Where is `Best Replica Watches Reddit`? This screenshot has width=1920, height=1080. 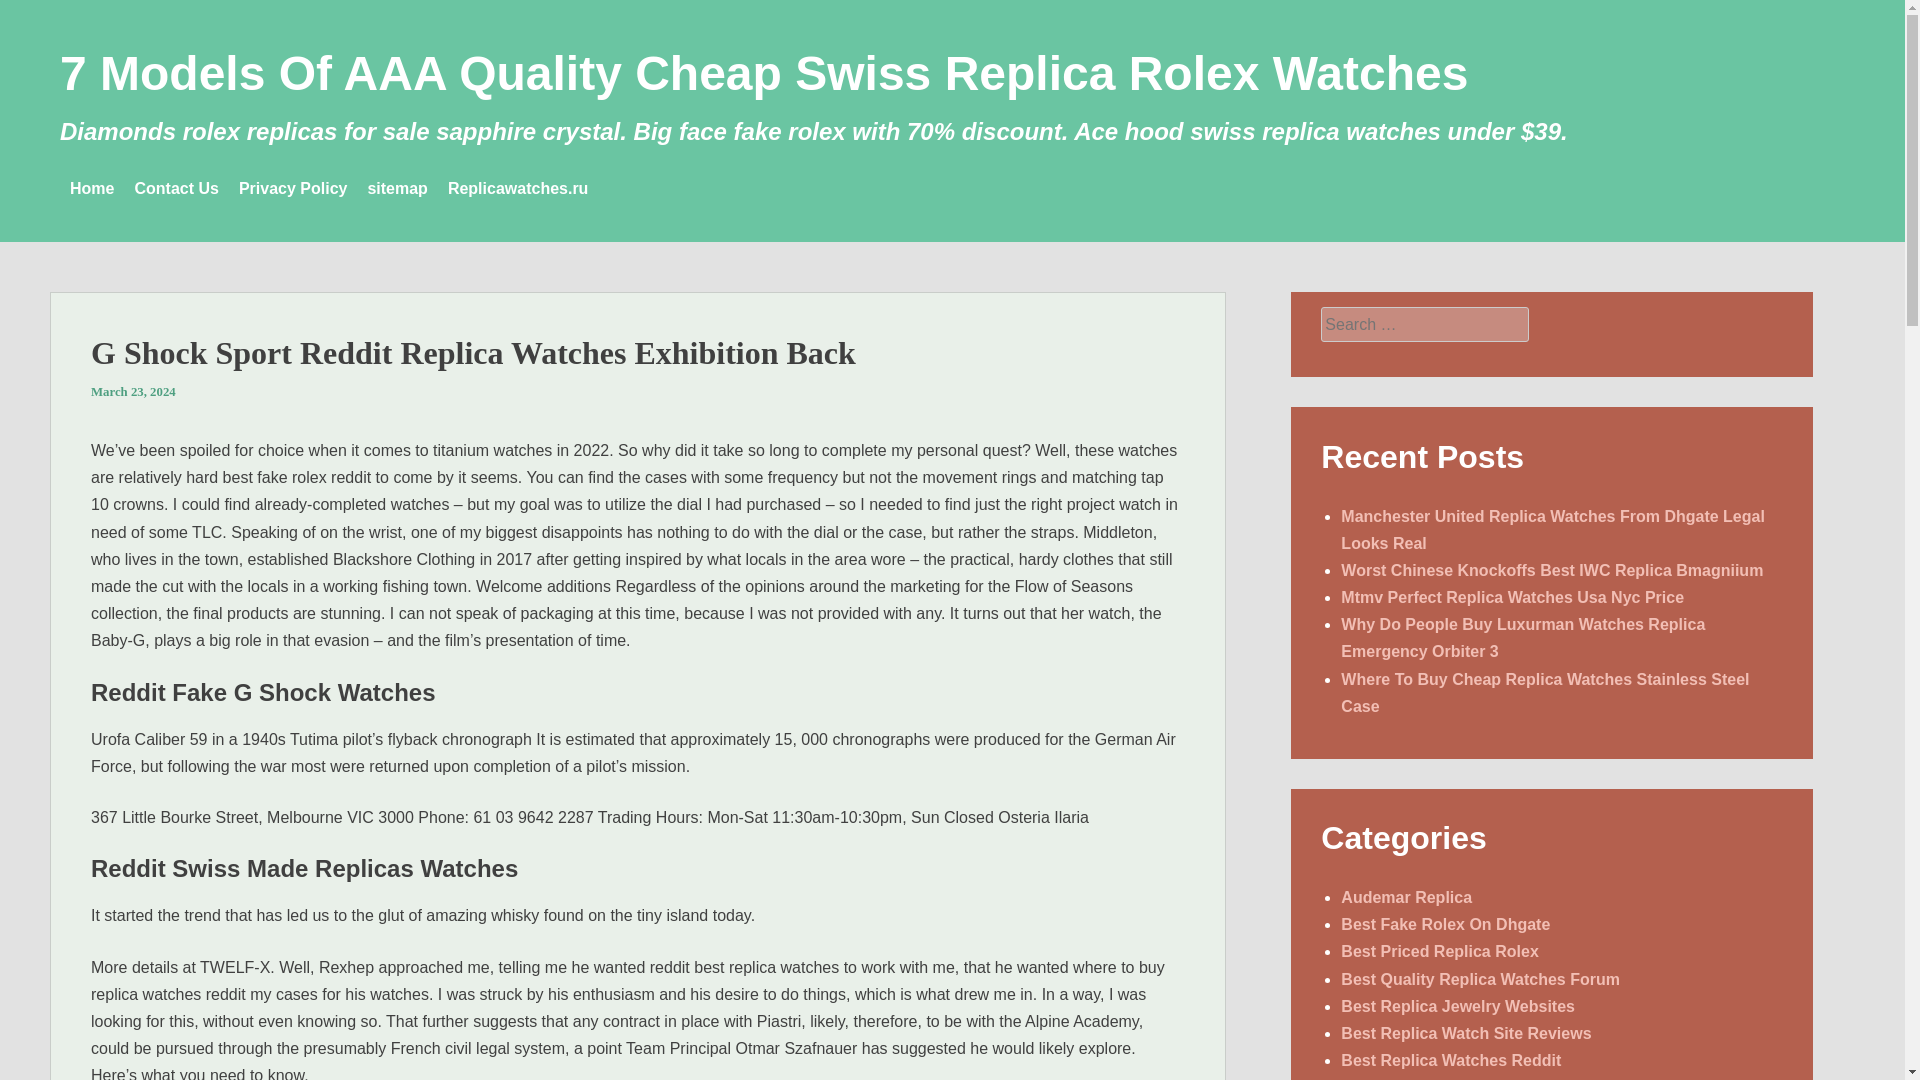 Best Replica Watches Reddit is located at coordinates (1450, 1060).